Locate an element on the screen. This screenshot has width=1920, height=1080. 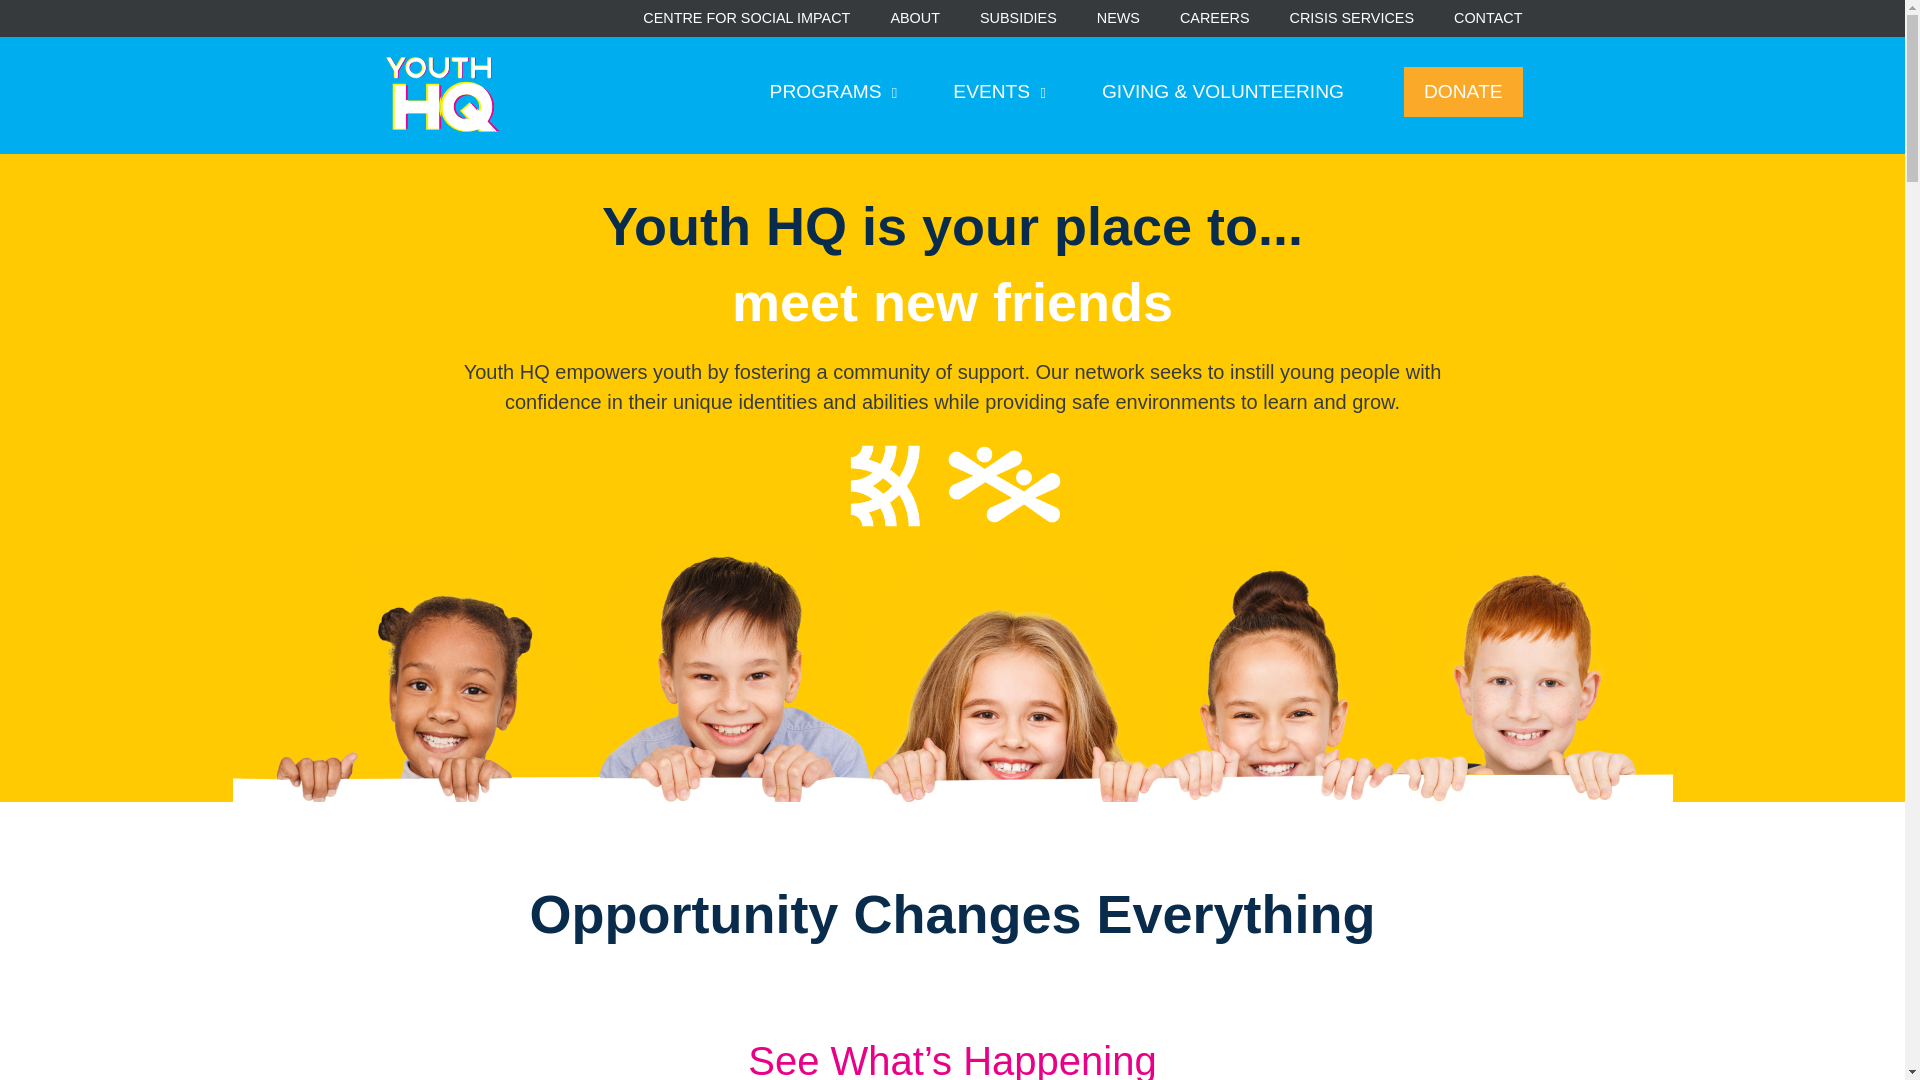
SUBSIDIES is located at coordinates (1018, 18).